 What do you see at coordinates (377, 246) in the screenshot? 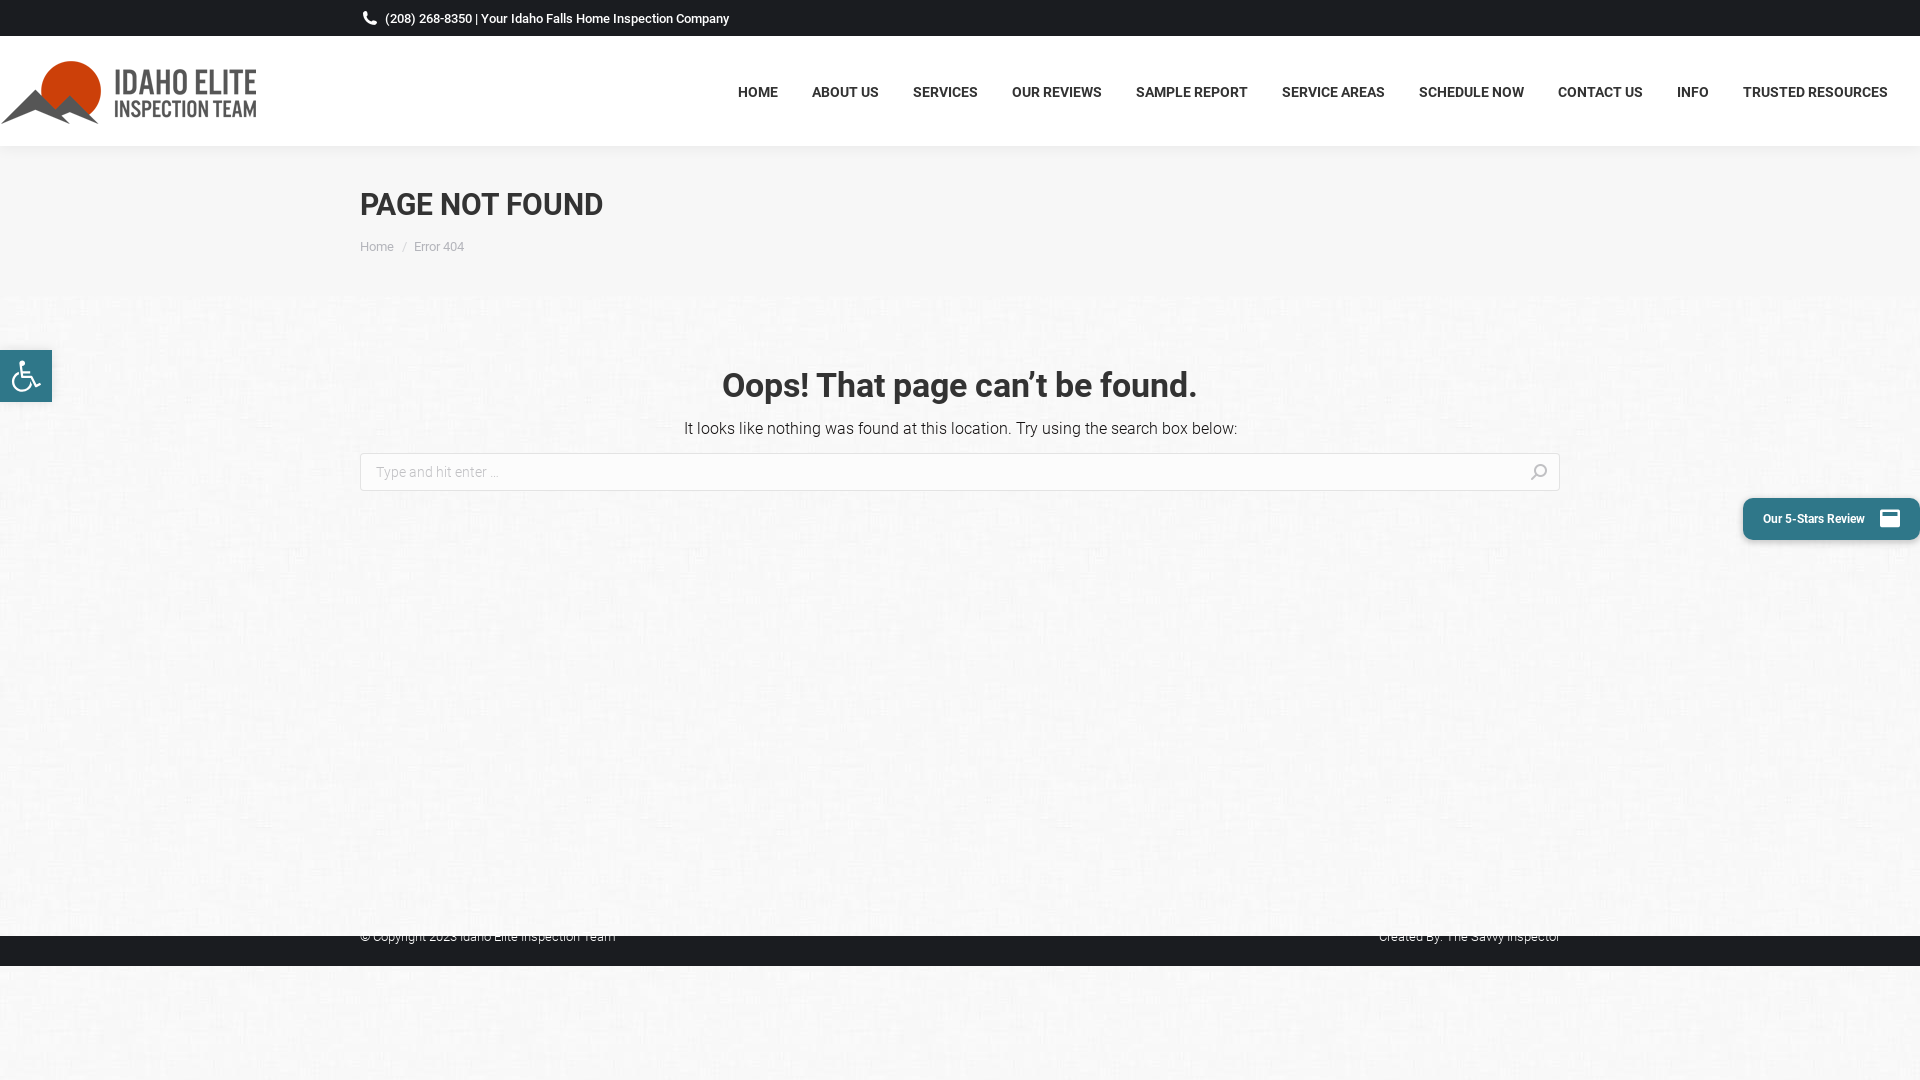
I see `Home` at bounding box center [377, 246].